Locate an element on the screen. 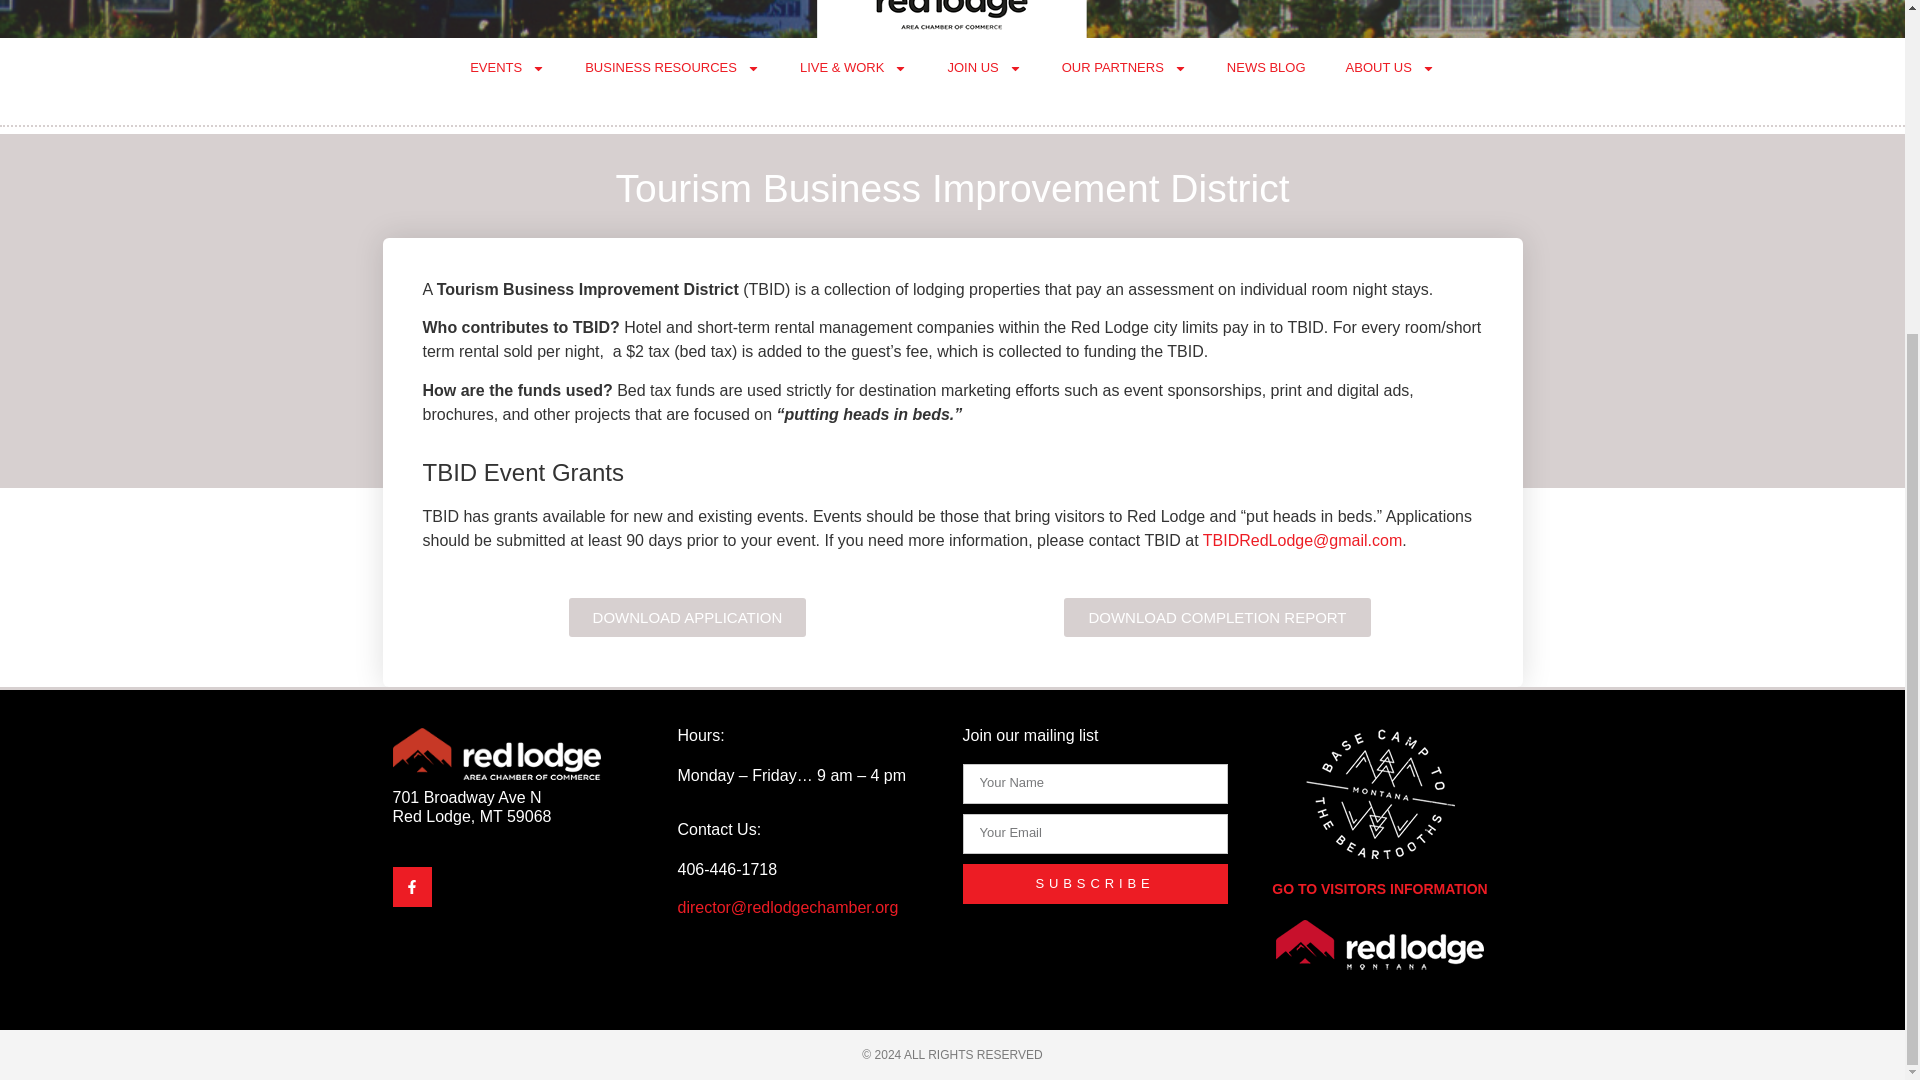 This screenshot has height=1080, width=1920. NEWS BLOG is located at coordinates (1266, 68).